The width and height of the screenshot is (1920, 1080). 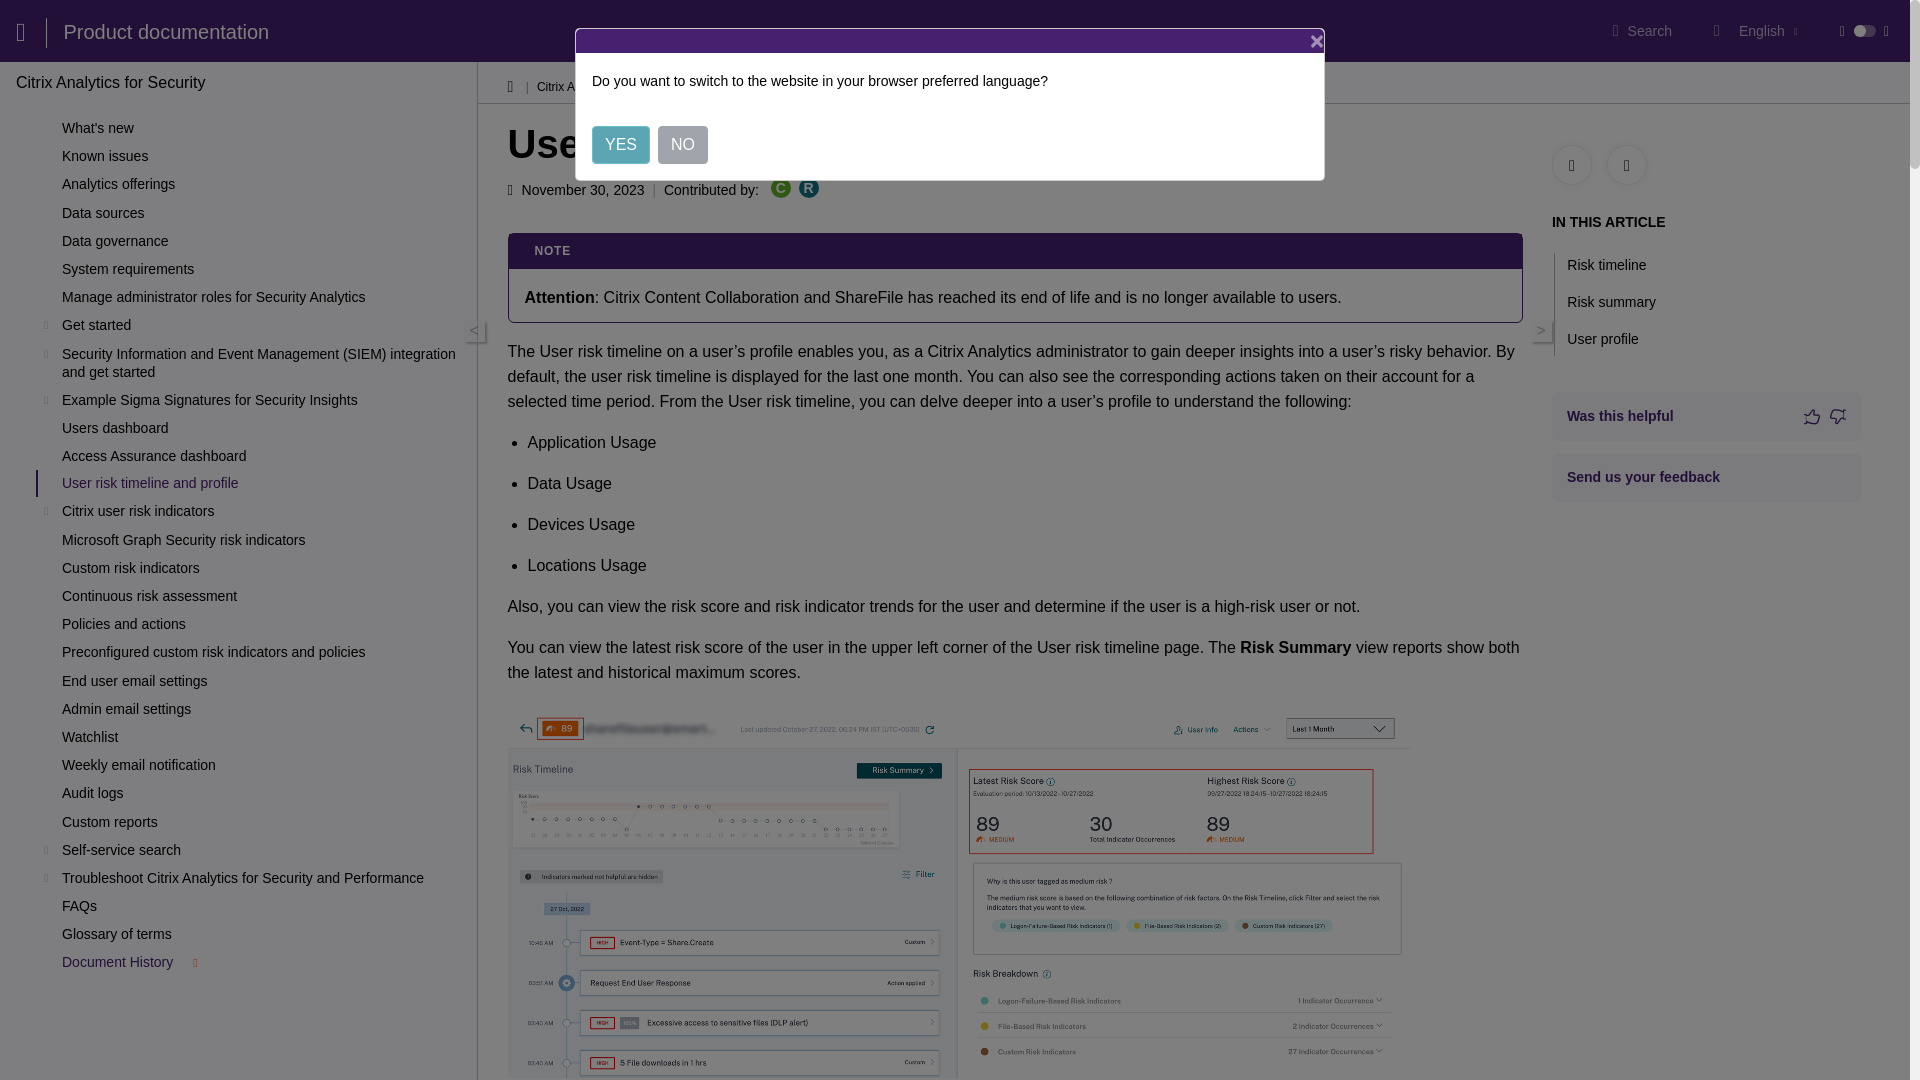 What do you see at coordinates (264, 400) in the screenshot?
I see `Example Sigma Signatures for Security Insights` at bounding box center [264, 400].